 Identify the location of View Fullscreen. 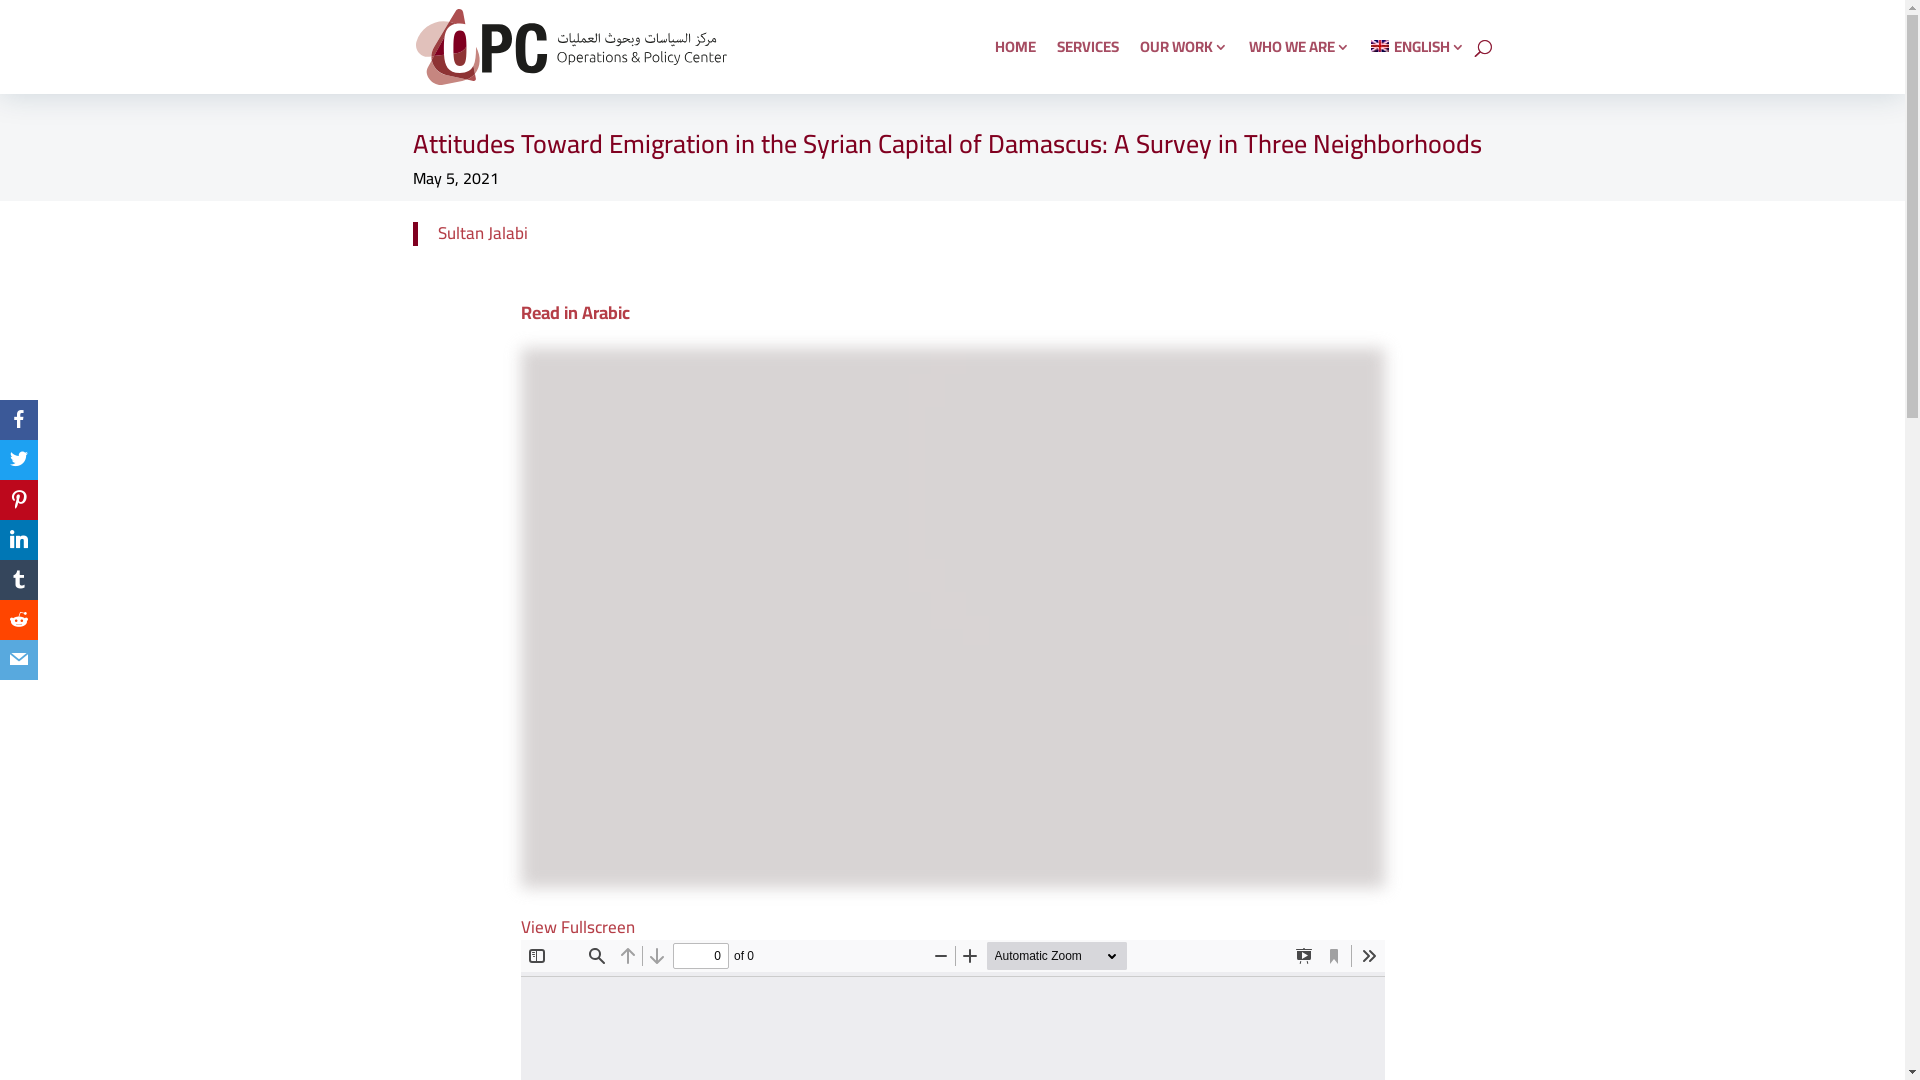
(577, 927).